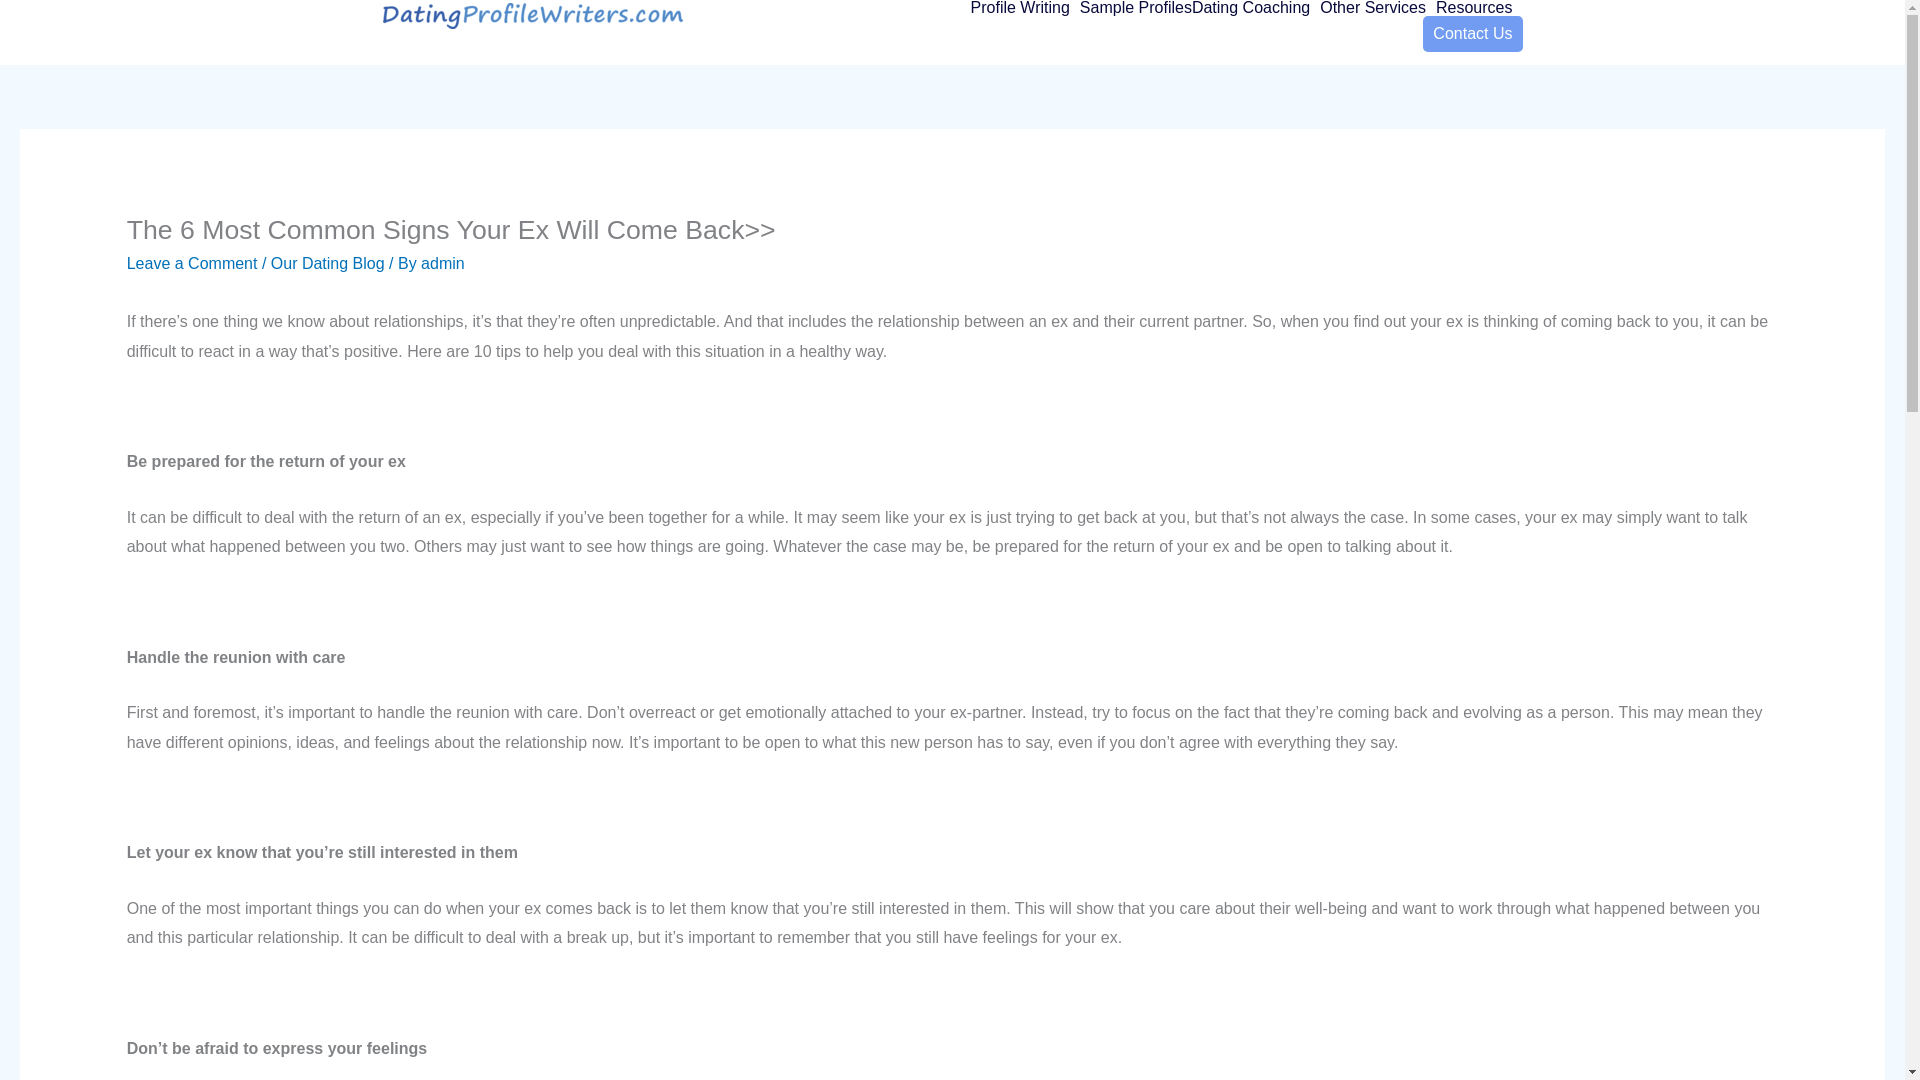 The width and height of the screenshot is (1920, 1080). Describe the element at coordinates (1256, 8) in the screenshot. I see `Dating Coaching` at that location.